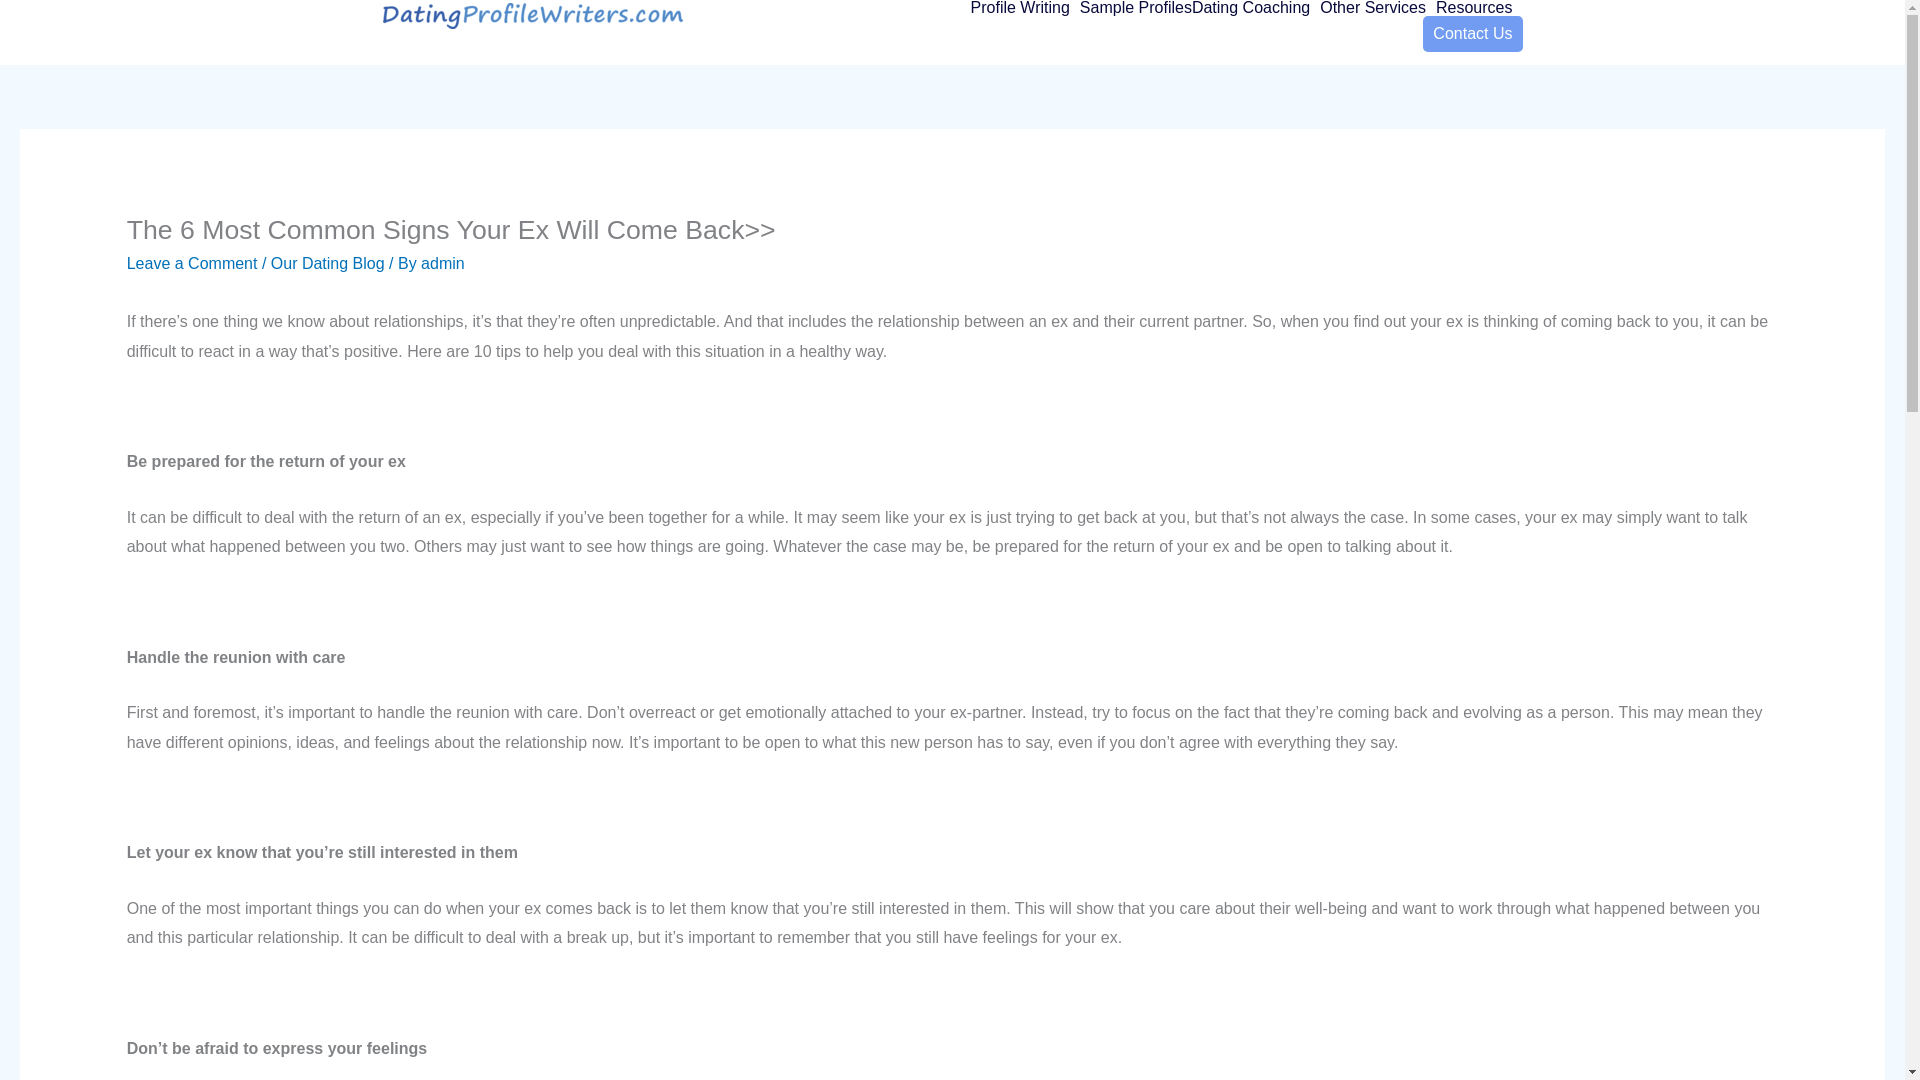 The width and height of the screenshot is (1920, 1080). Describe the element at coordinates (1256, 8) in the screenshot. I see `Dating Coaching` at that location.